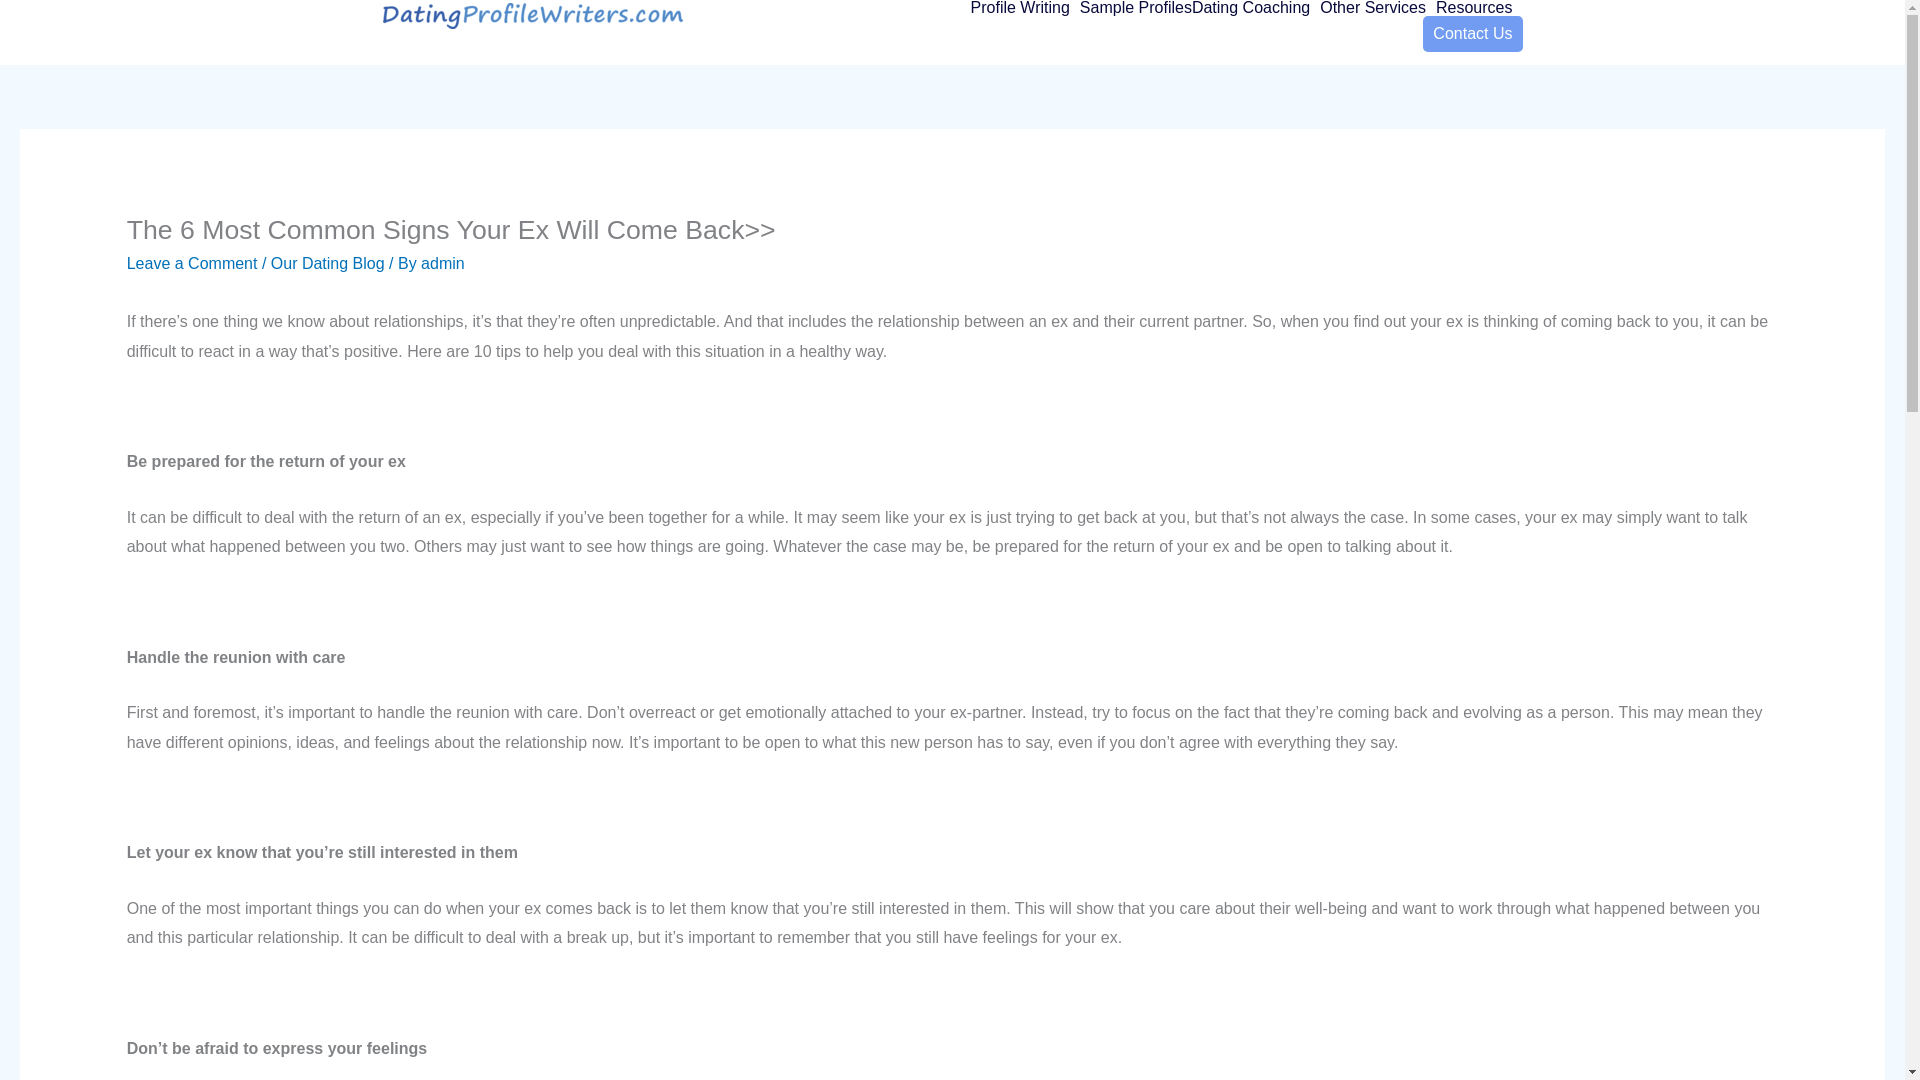 The width and height of the screenshot is (1920, 1080). Describe the element at coordinates (1256, 8) in the screenshot. I see `Dating Coaching` at that location.